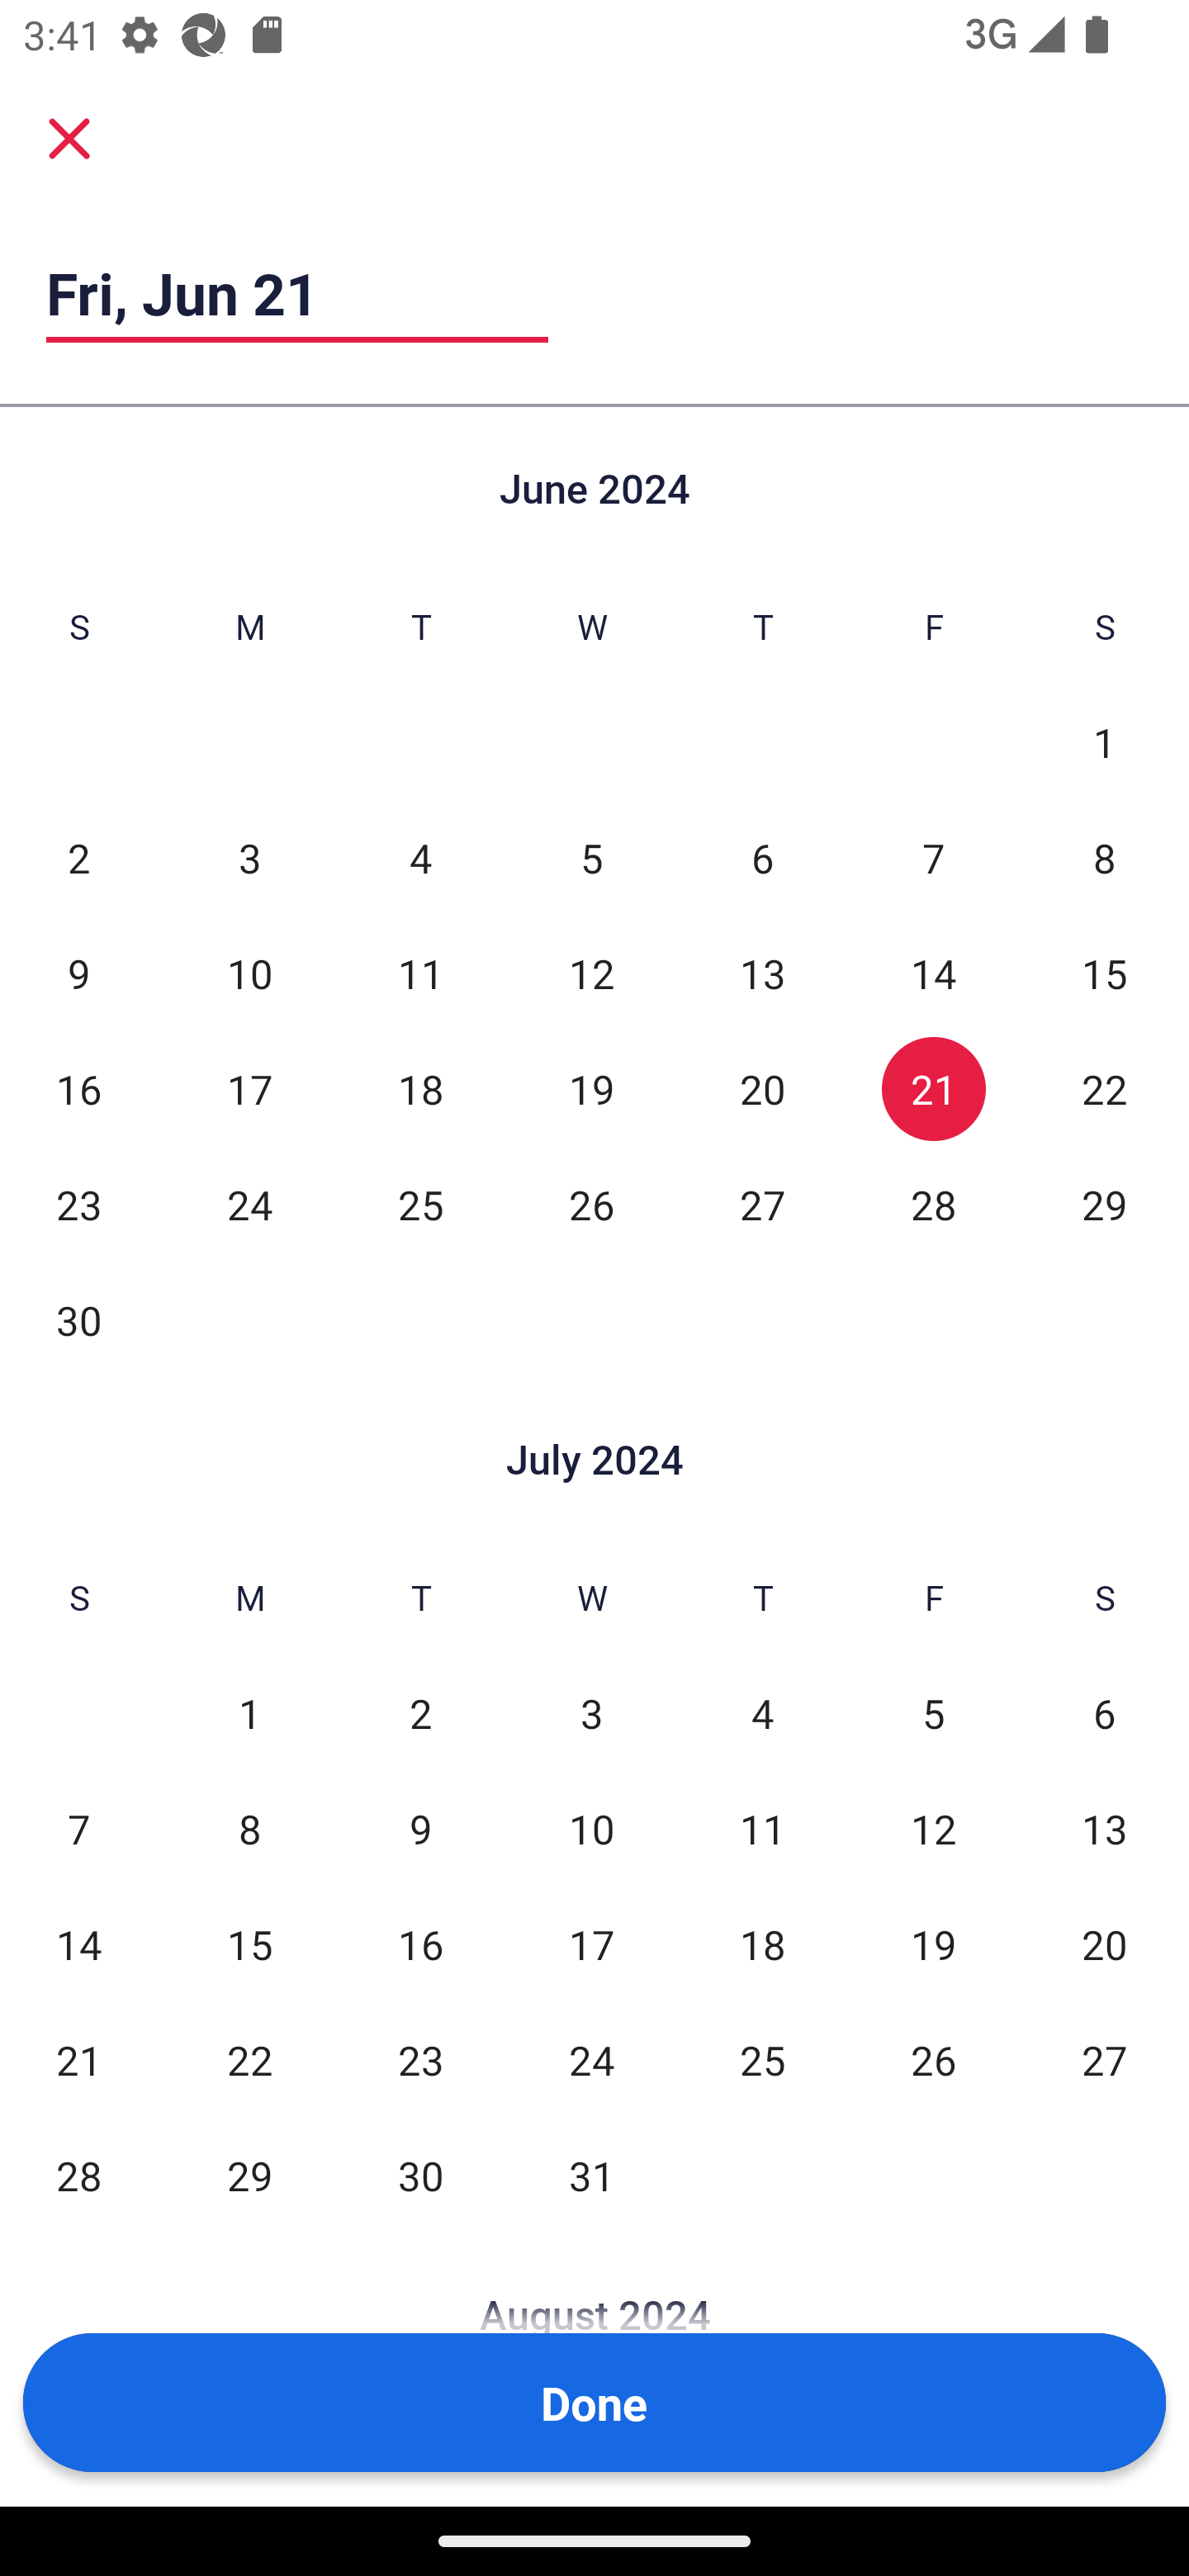 The height and width of the screenshot is (2576, 1189). Describe the element at coordinates (421, 1944) in the screenshot. I see `16 Tue, Jul 16, Not Selected` at that location.